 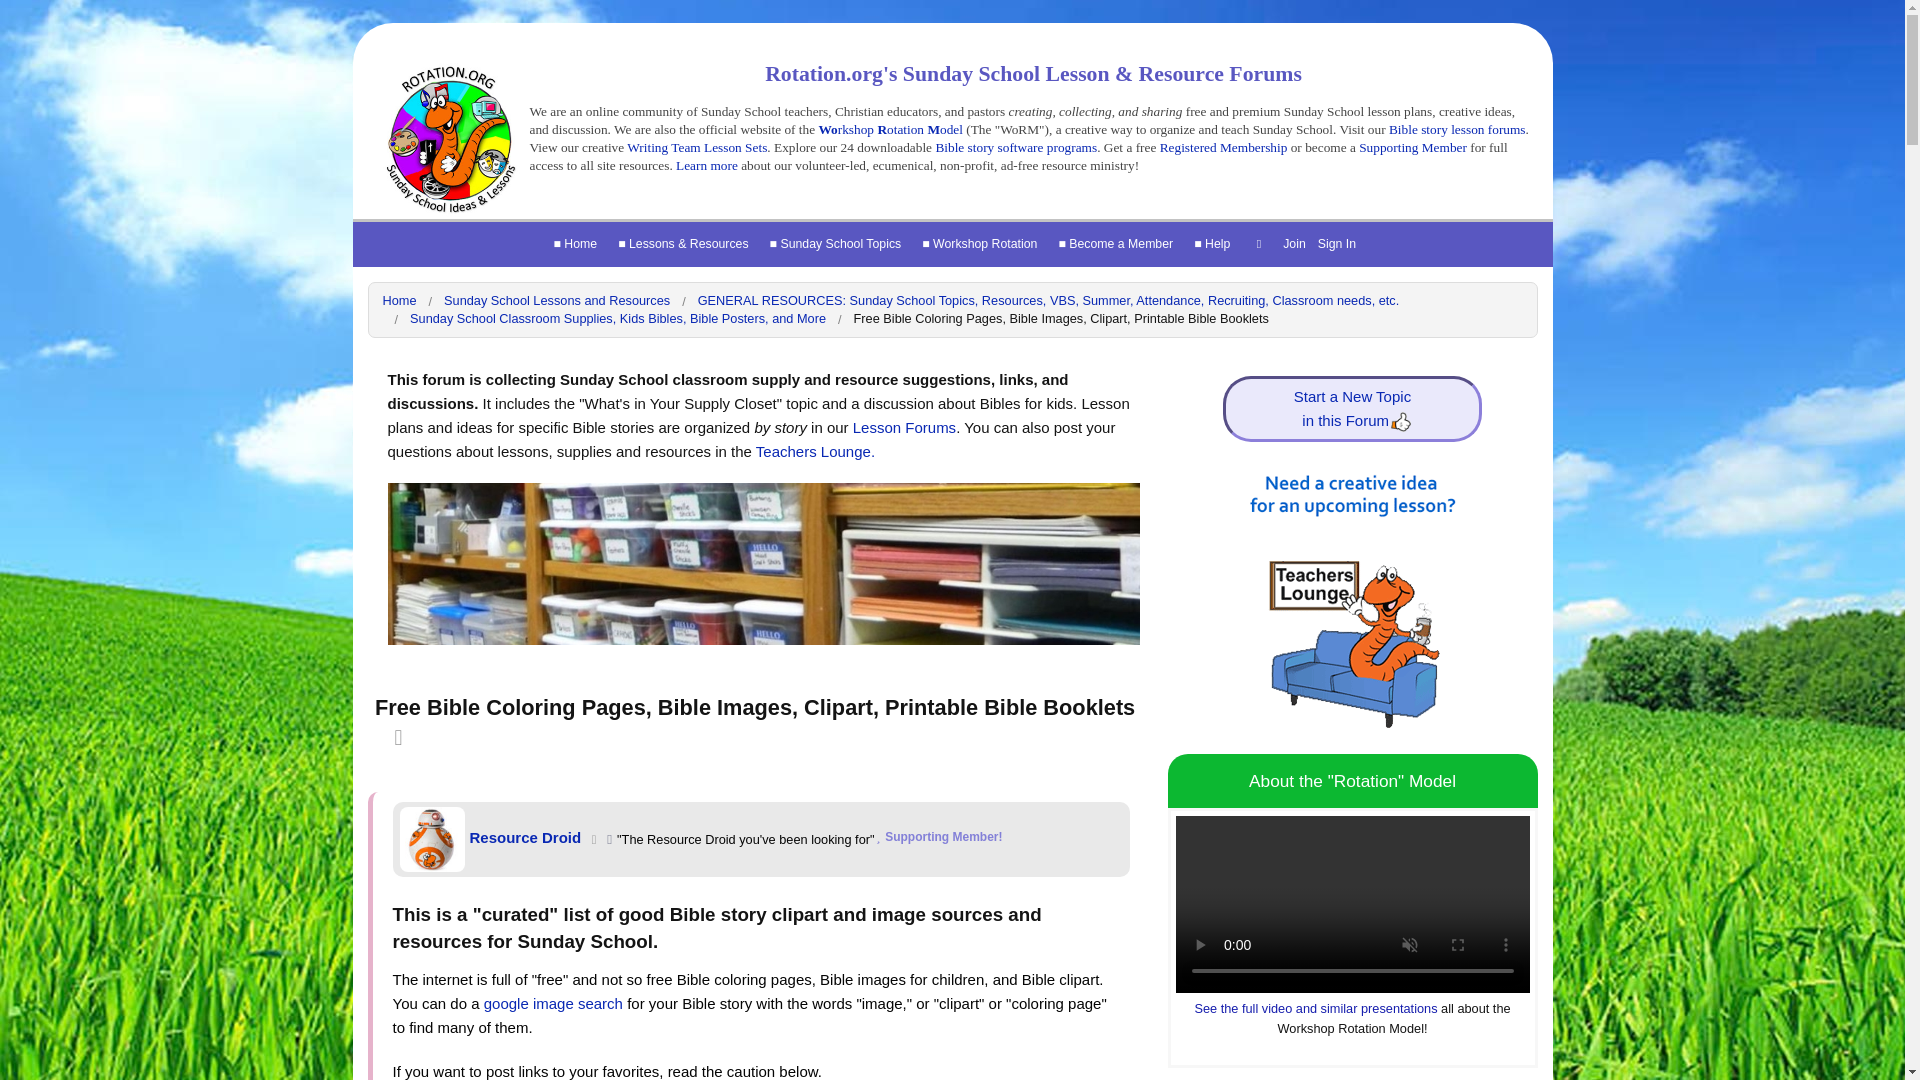 What do you see at coordinates (1016, 148) in the screenshot?
I see `Bible story software programs` at bounding box center [1016, 148].